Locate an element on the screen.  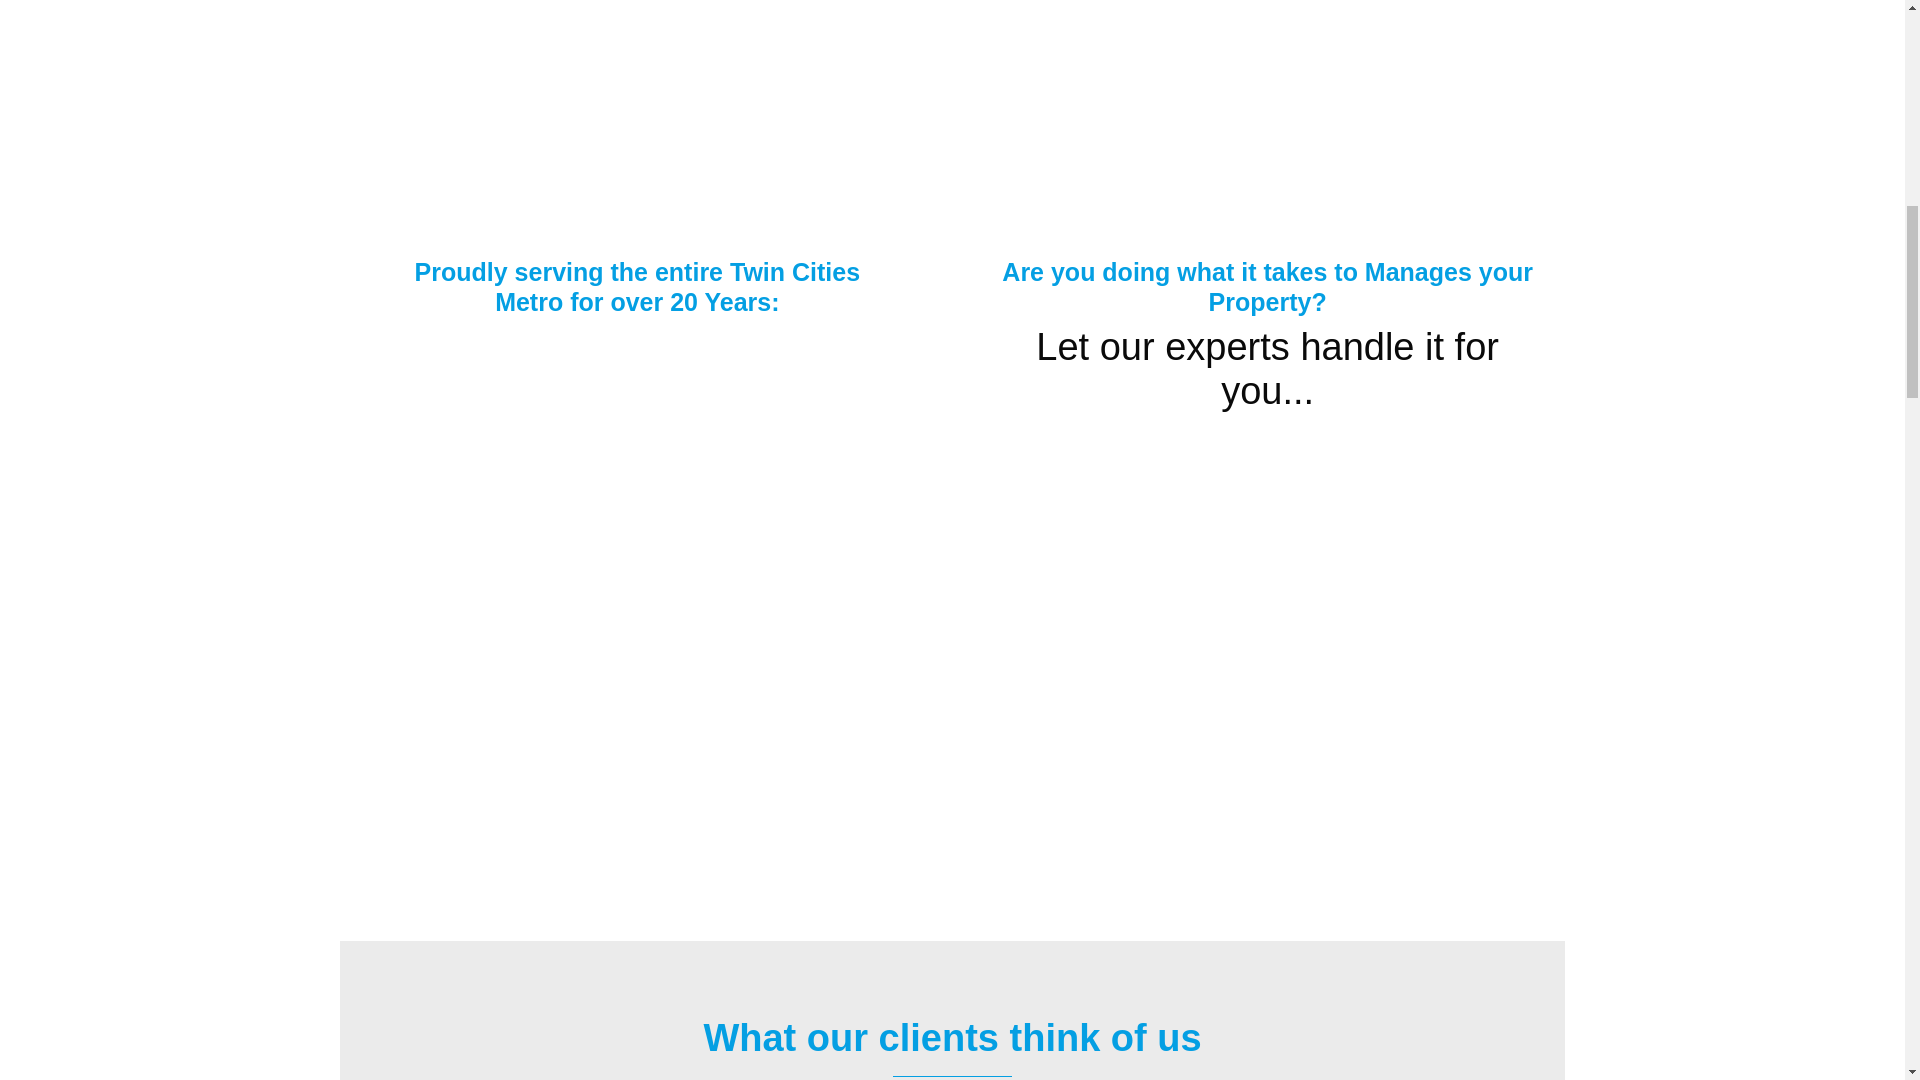
Robbinsdale-2 is located at coordinates (1244, 104).